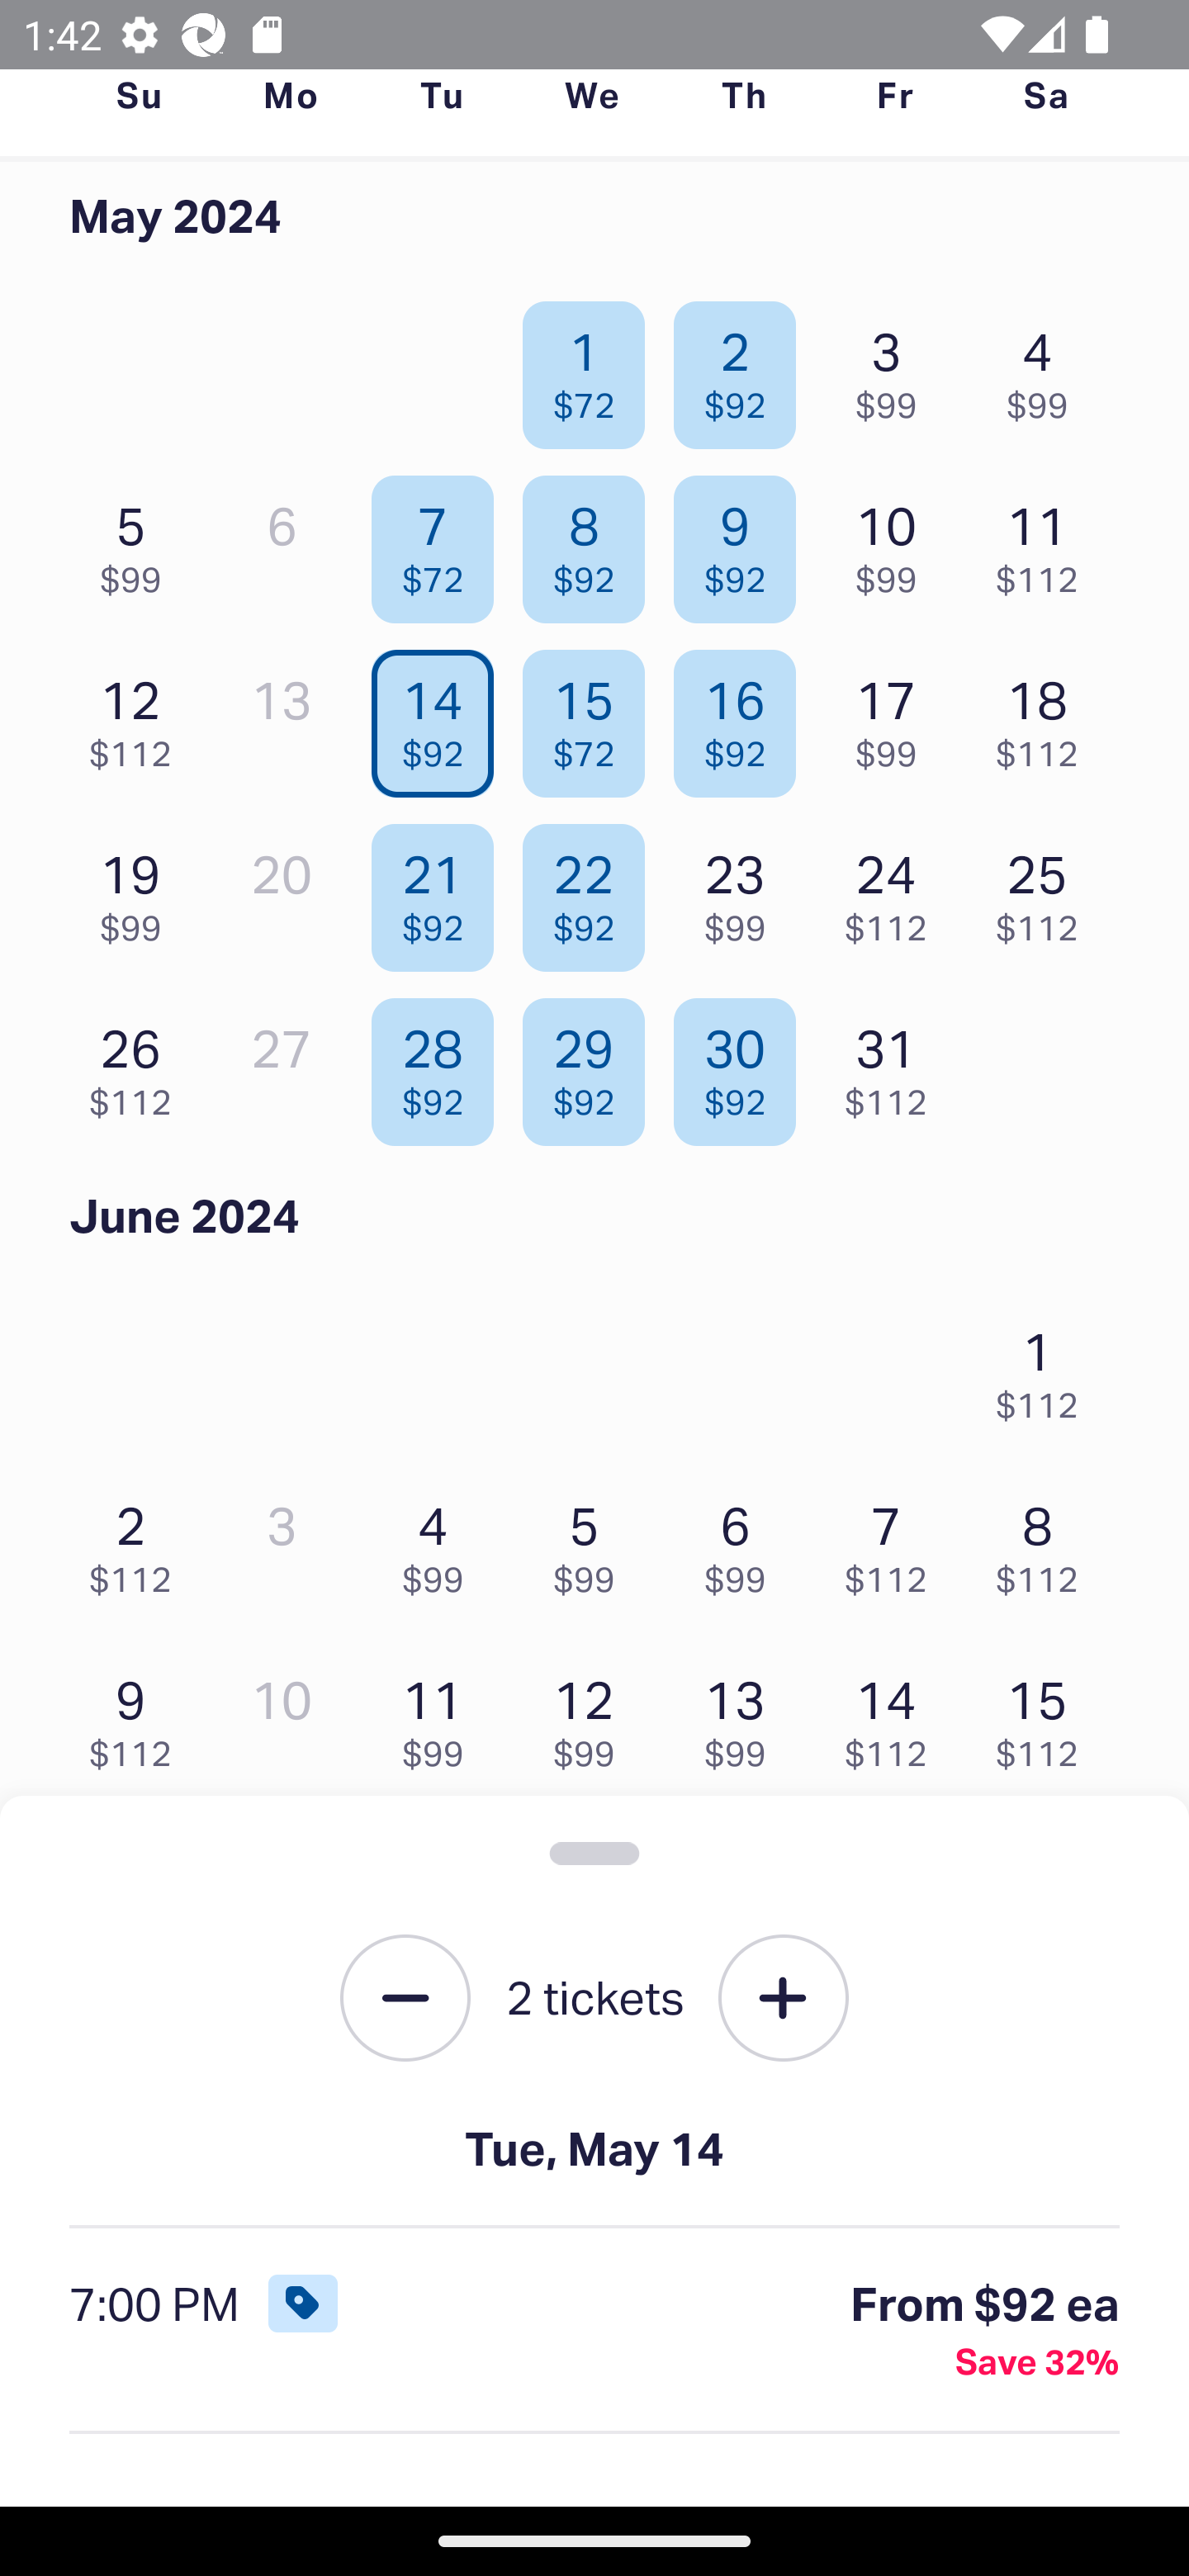  Describe the element at coordinates (139, 1541) in the screenshot. I see `2 $112` at that location.